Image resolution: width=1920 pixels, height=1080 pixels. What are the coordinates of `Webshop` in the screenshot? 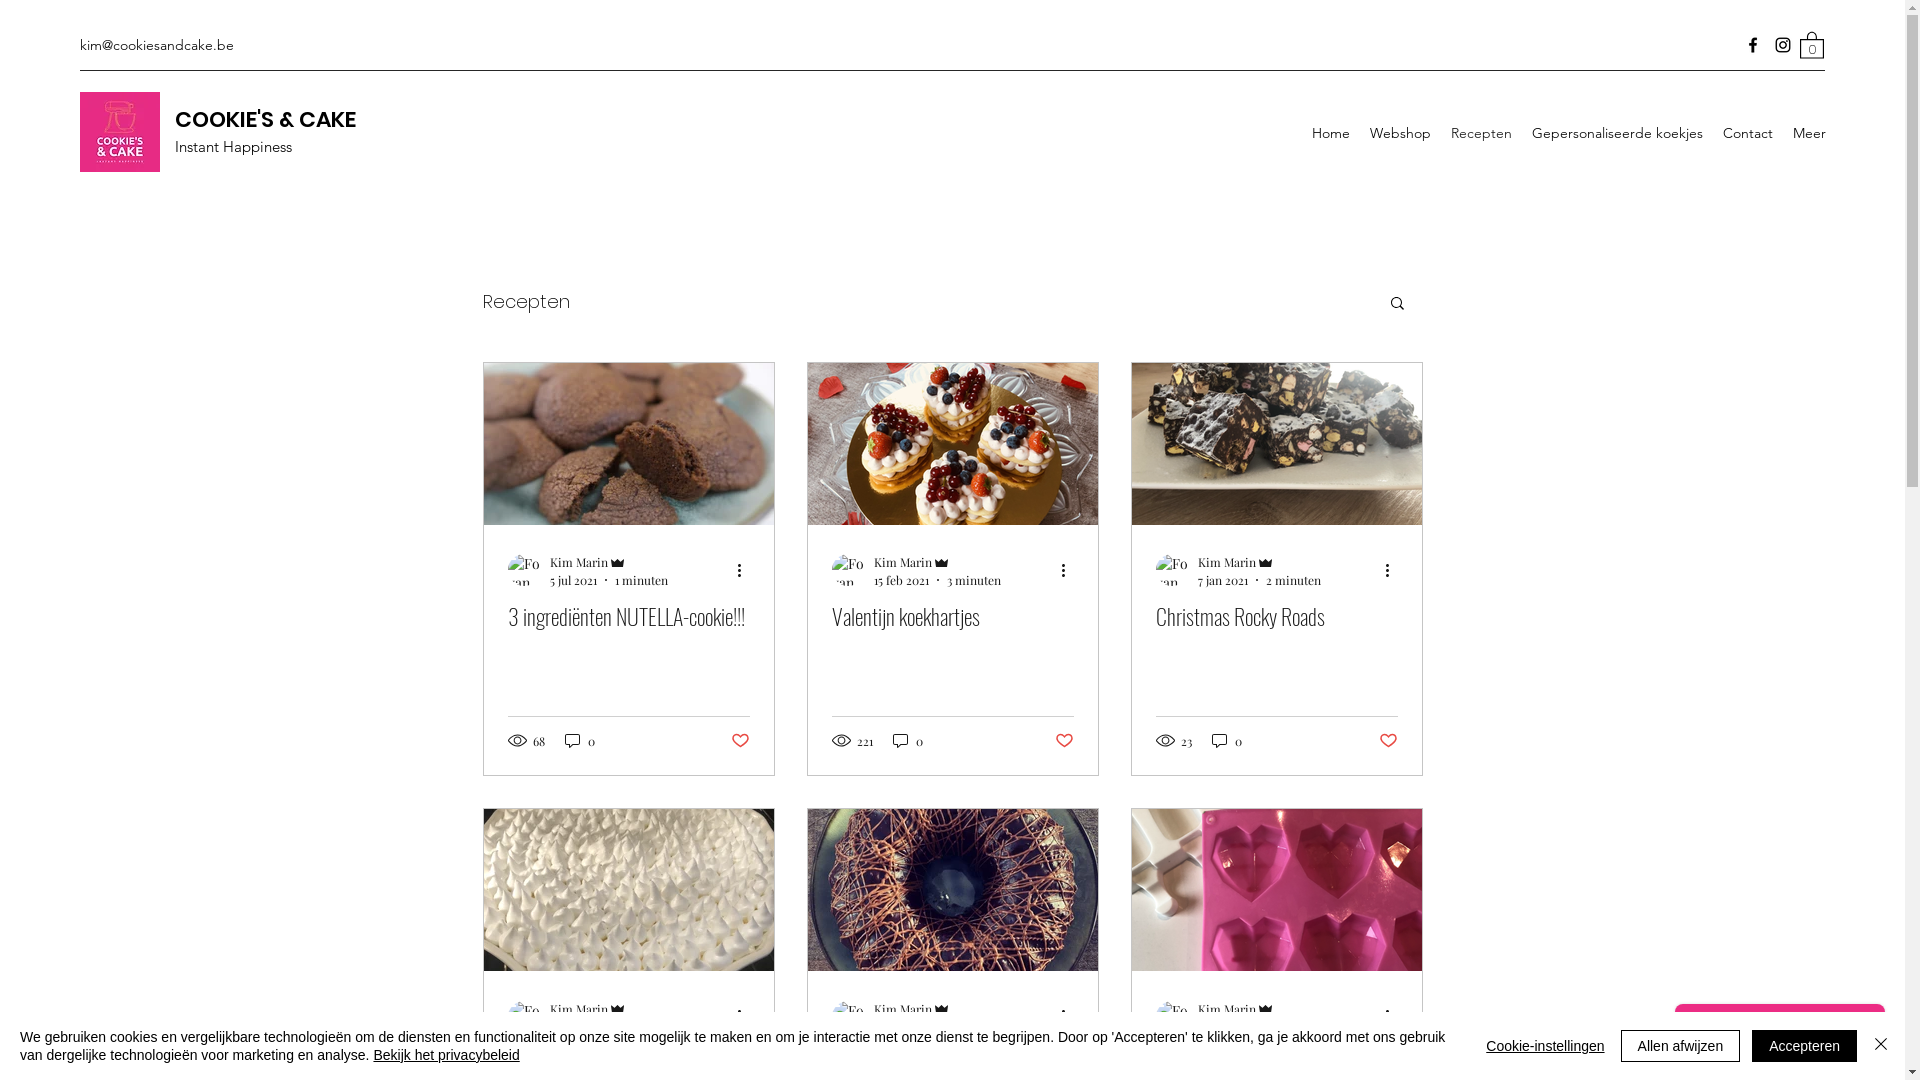 It's located at (1400, 133).